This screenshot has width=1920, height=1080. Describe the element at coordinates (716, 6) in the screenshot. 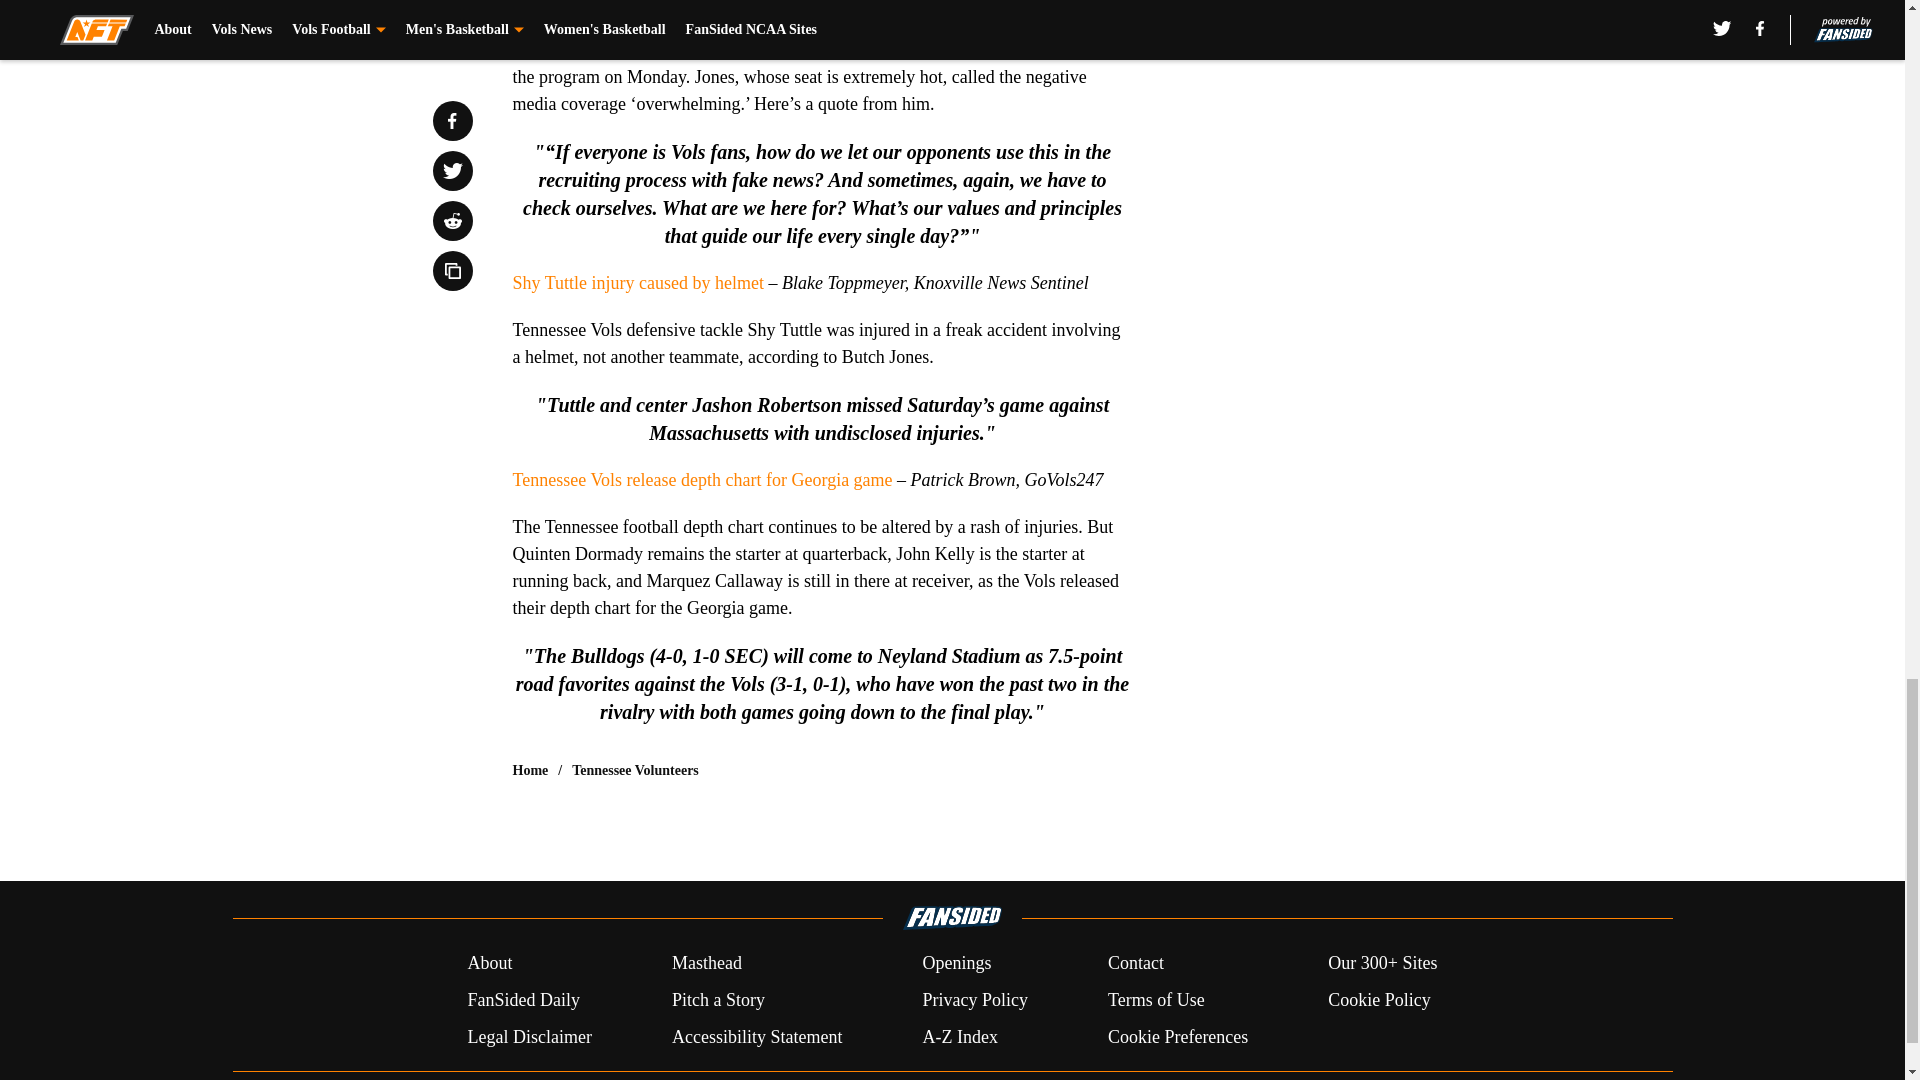

I see `Butch Jones criticizes media coverage of Tennessee Vols` at that location.